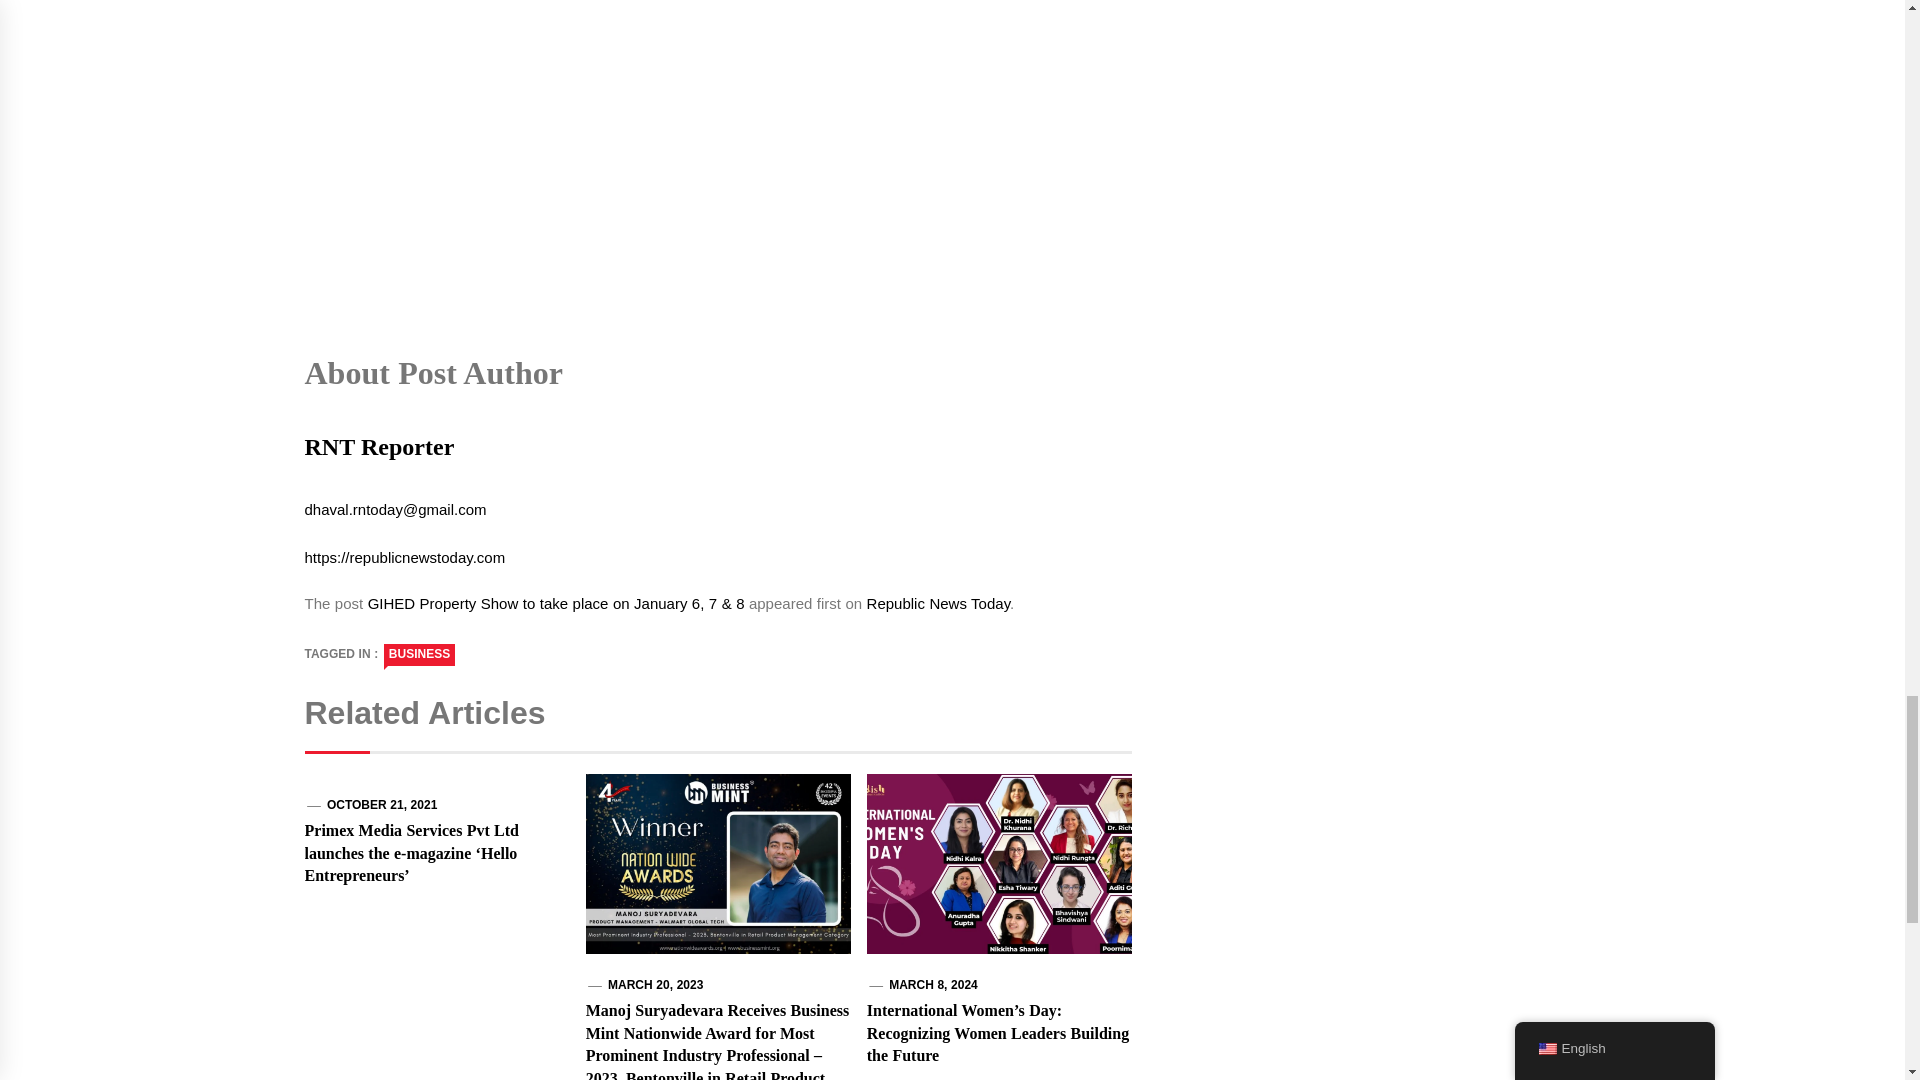 This screenshot has height=1080, width=1920. What do you see at coordinates (938, 604) in the screenshot?
I see `Republic News Today` at bounding box center [938, 604].